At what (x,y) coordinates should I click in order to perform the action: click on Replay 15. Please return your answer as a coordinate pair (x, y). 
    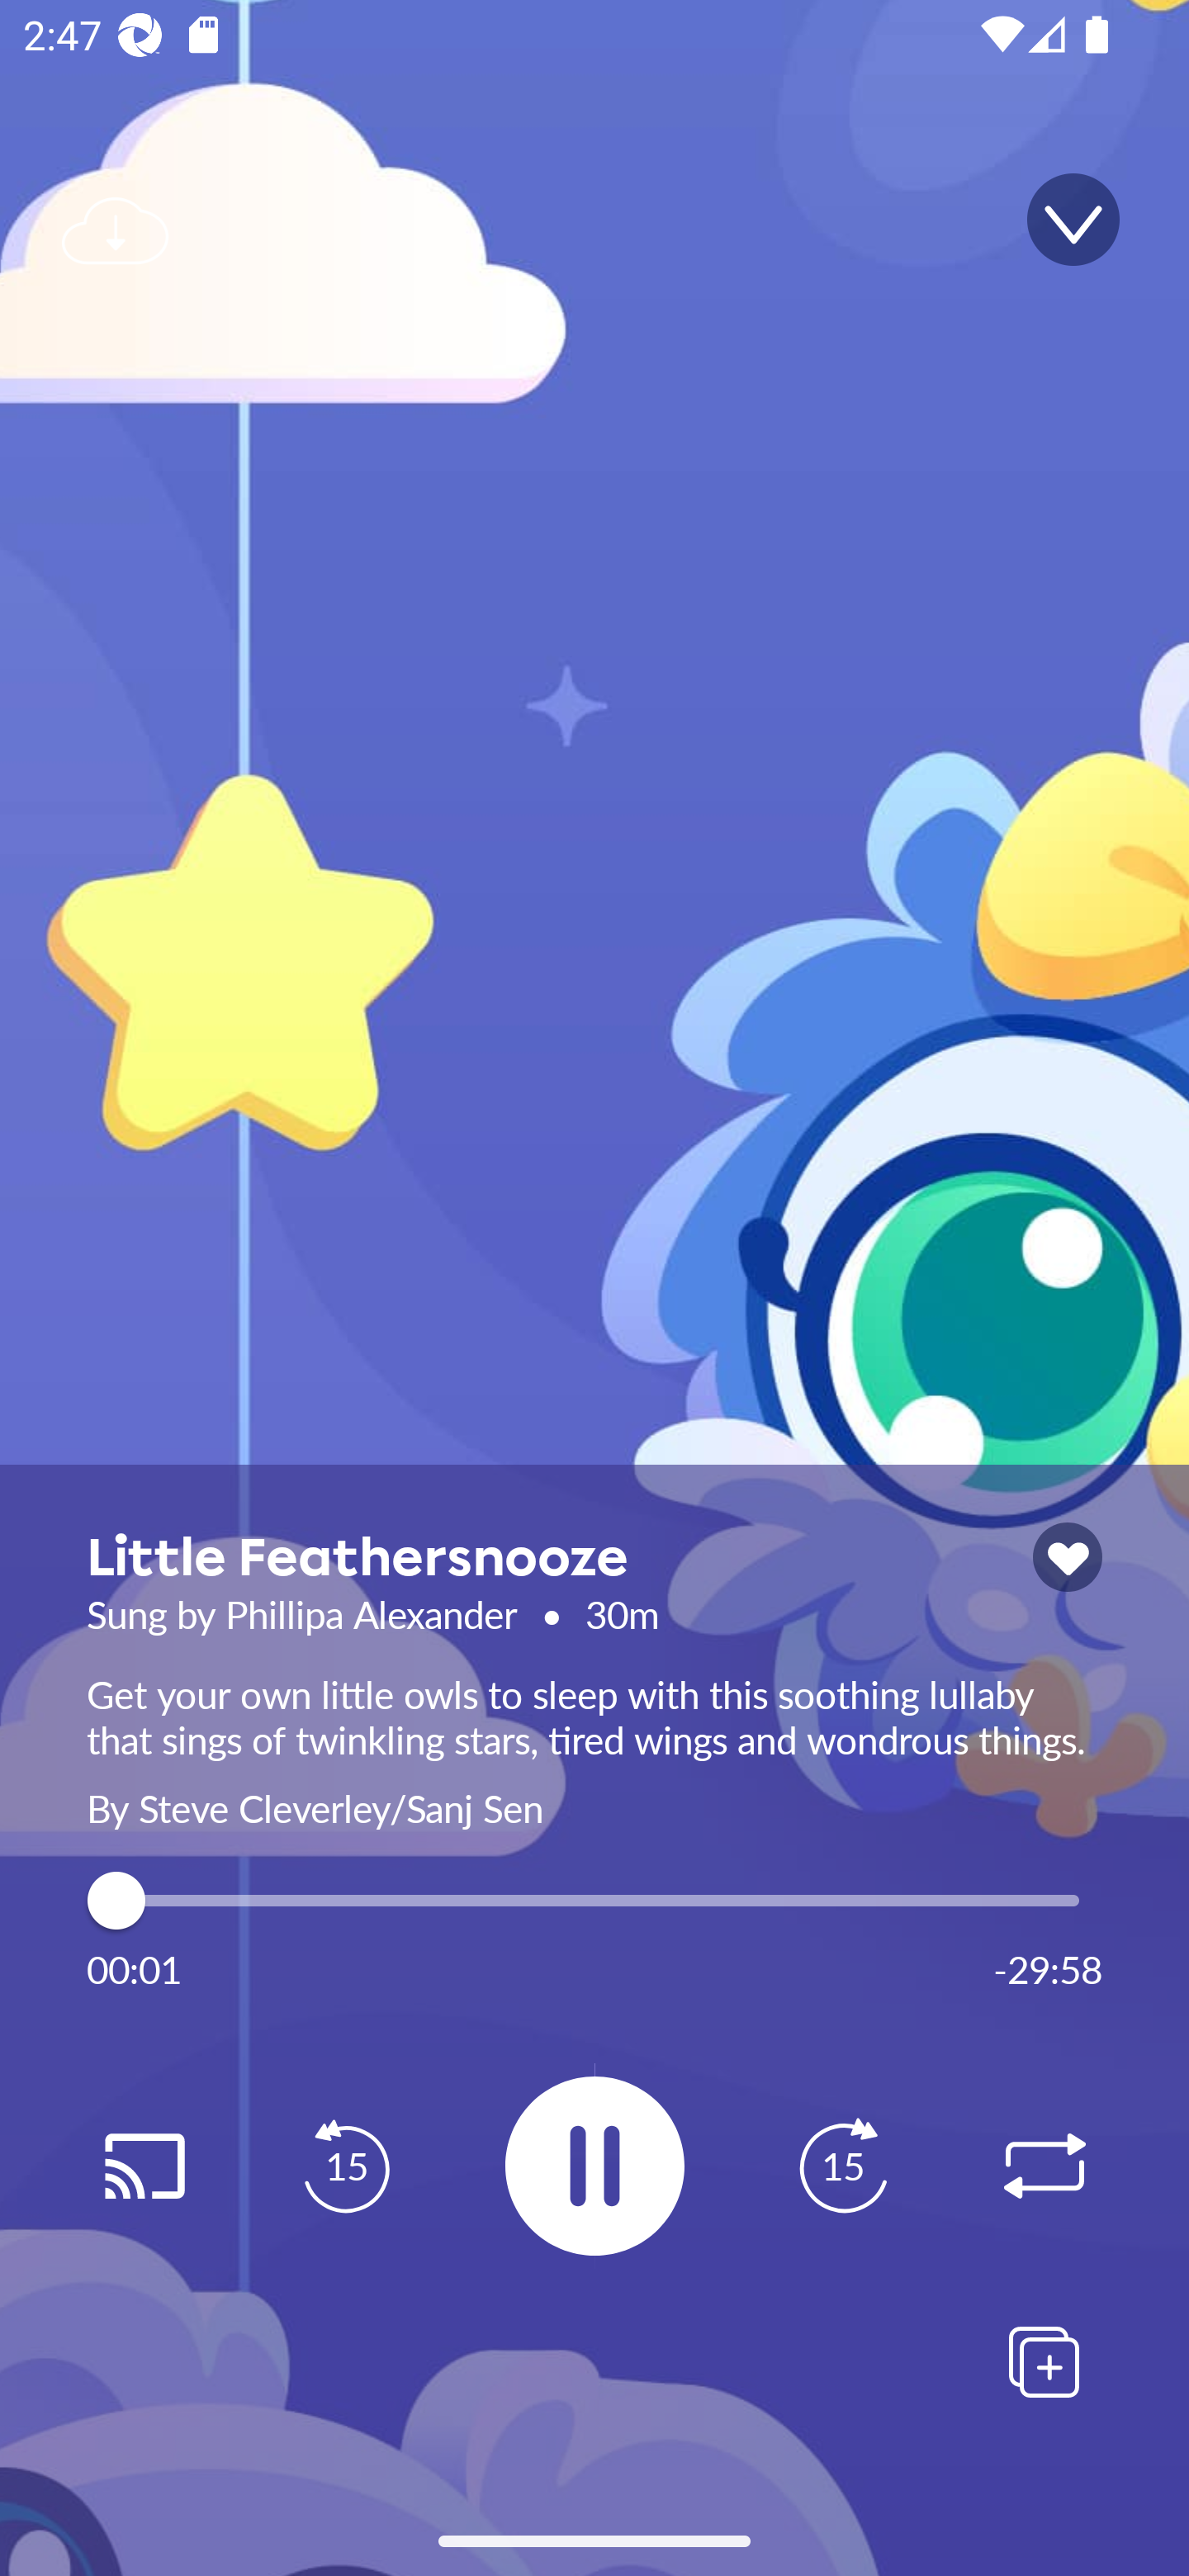
    Looking at the image, I should click on (842, 2166).